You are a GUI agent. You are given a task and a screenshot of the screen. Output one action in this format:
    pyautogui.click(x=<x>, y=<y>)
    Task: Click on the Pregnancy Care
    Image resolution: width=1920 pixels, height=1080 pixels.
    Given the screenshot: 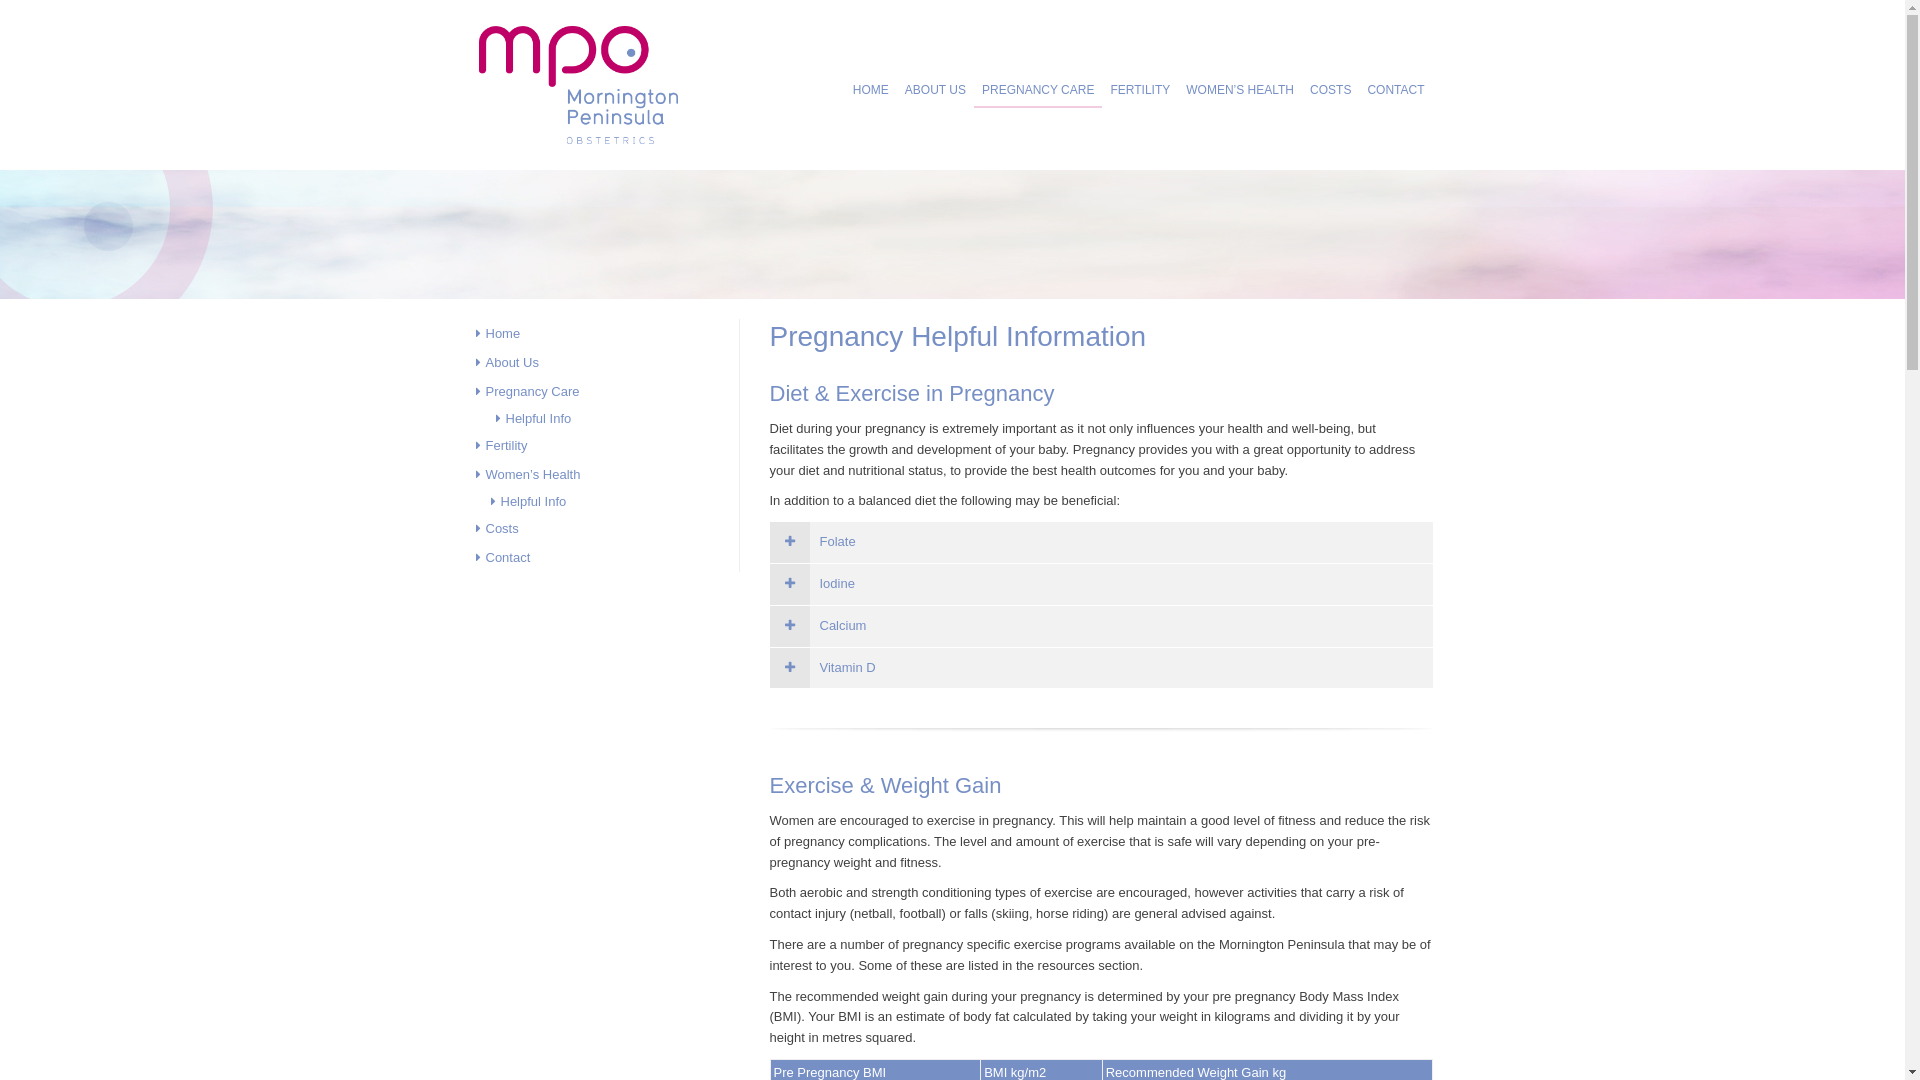 What is the action you would take?
    pyautogui.click(x=605, y=392)
    